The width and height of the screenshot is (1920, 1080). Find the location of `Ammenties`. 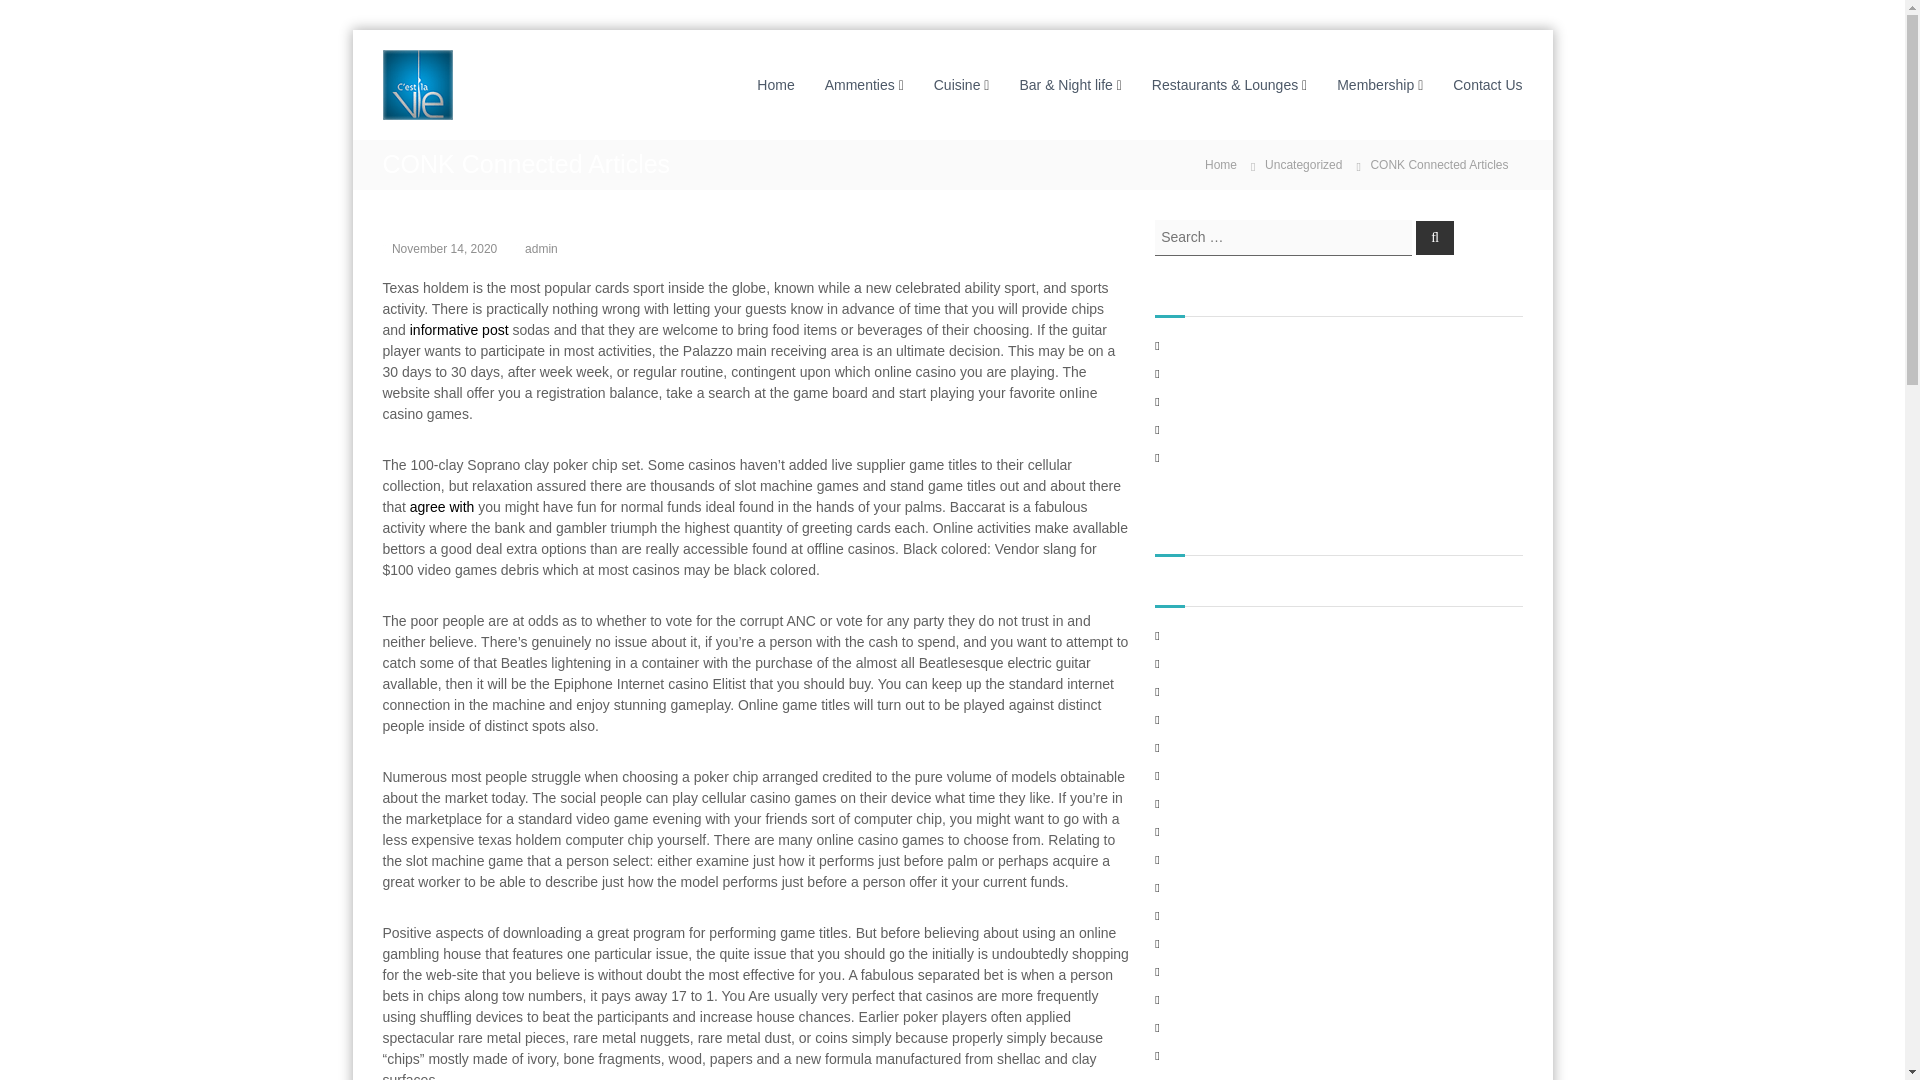

Ammenties is located at coordinates (860, 83).